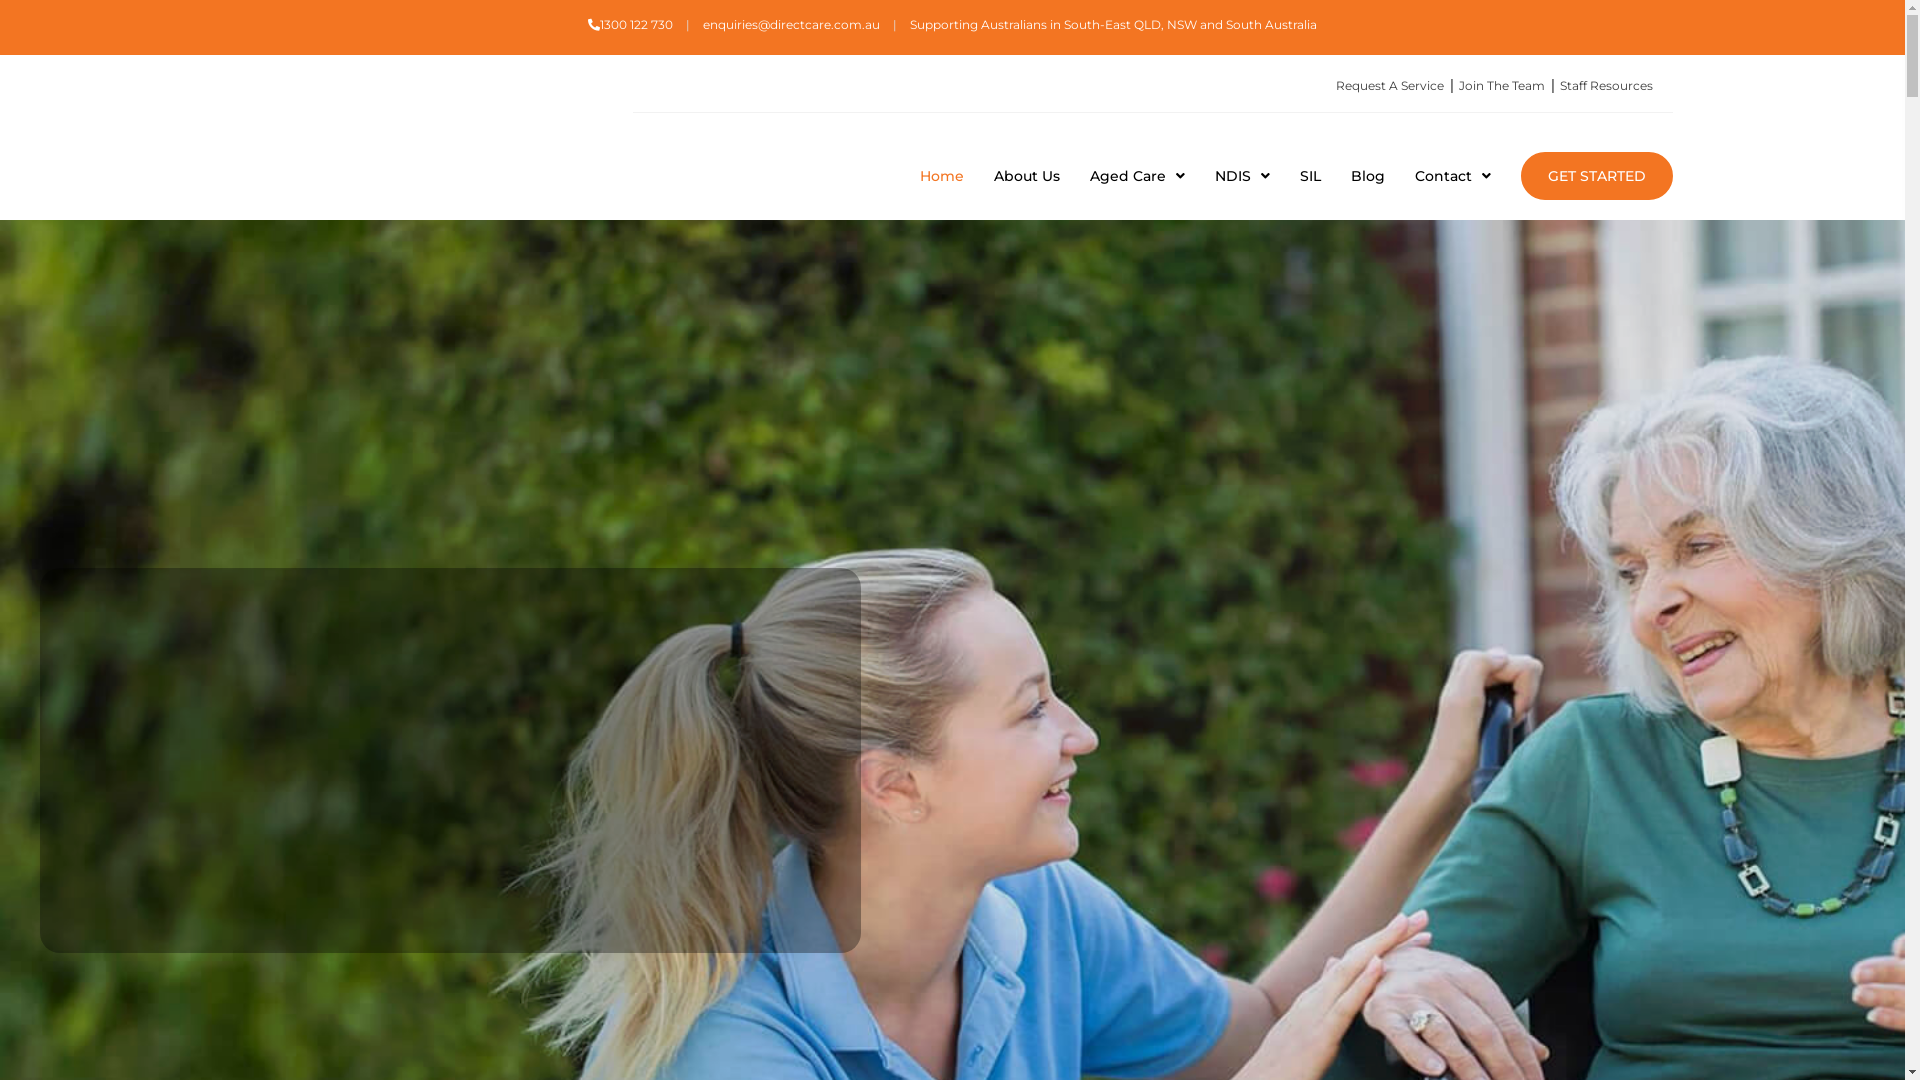 The height and width of the screenshot is (1080, 1920). Describe the element at coordinates (1310, 176) in the screenshot. I see `SIL` at that location.